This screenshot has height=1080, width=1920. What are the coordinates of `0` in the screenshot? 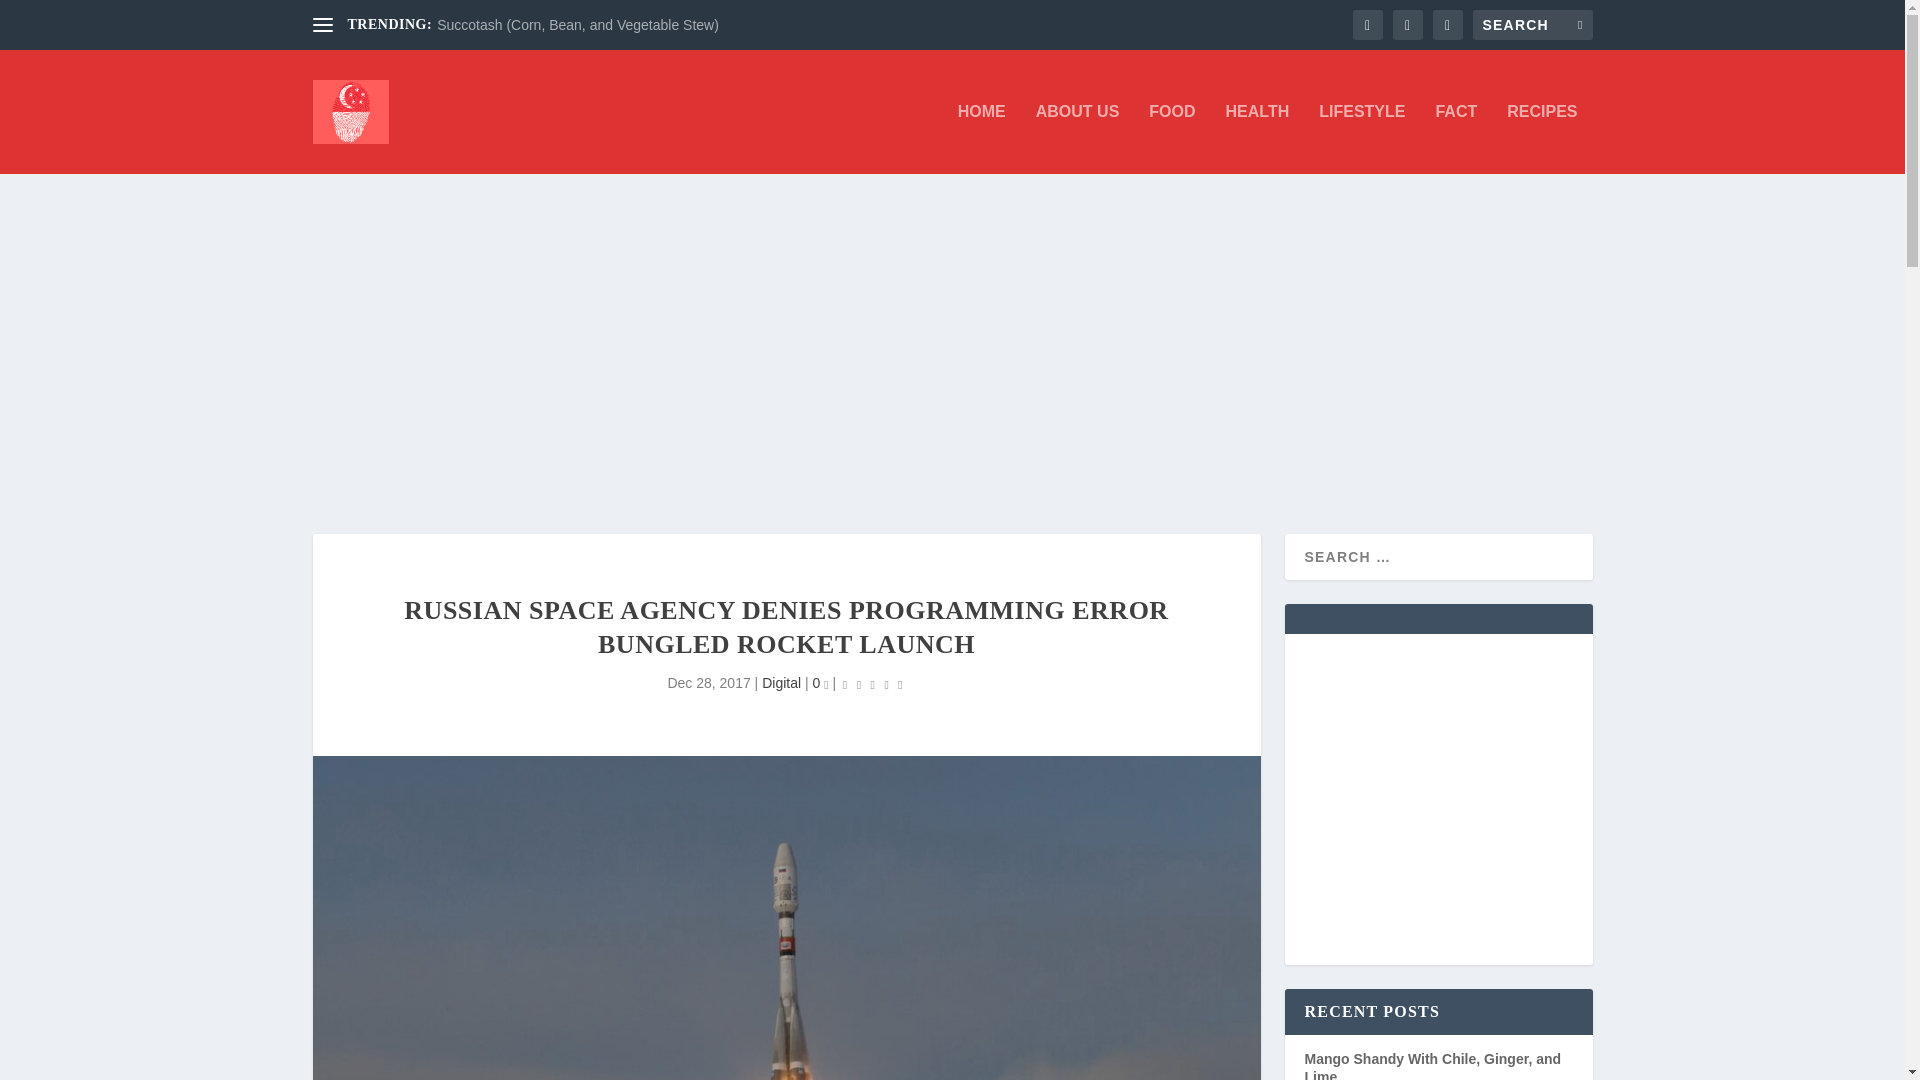 It's located at (820, 683).